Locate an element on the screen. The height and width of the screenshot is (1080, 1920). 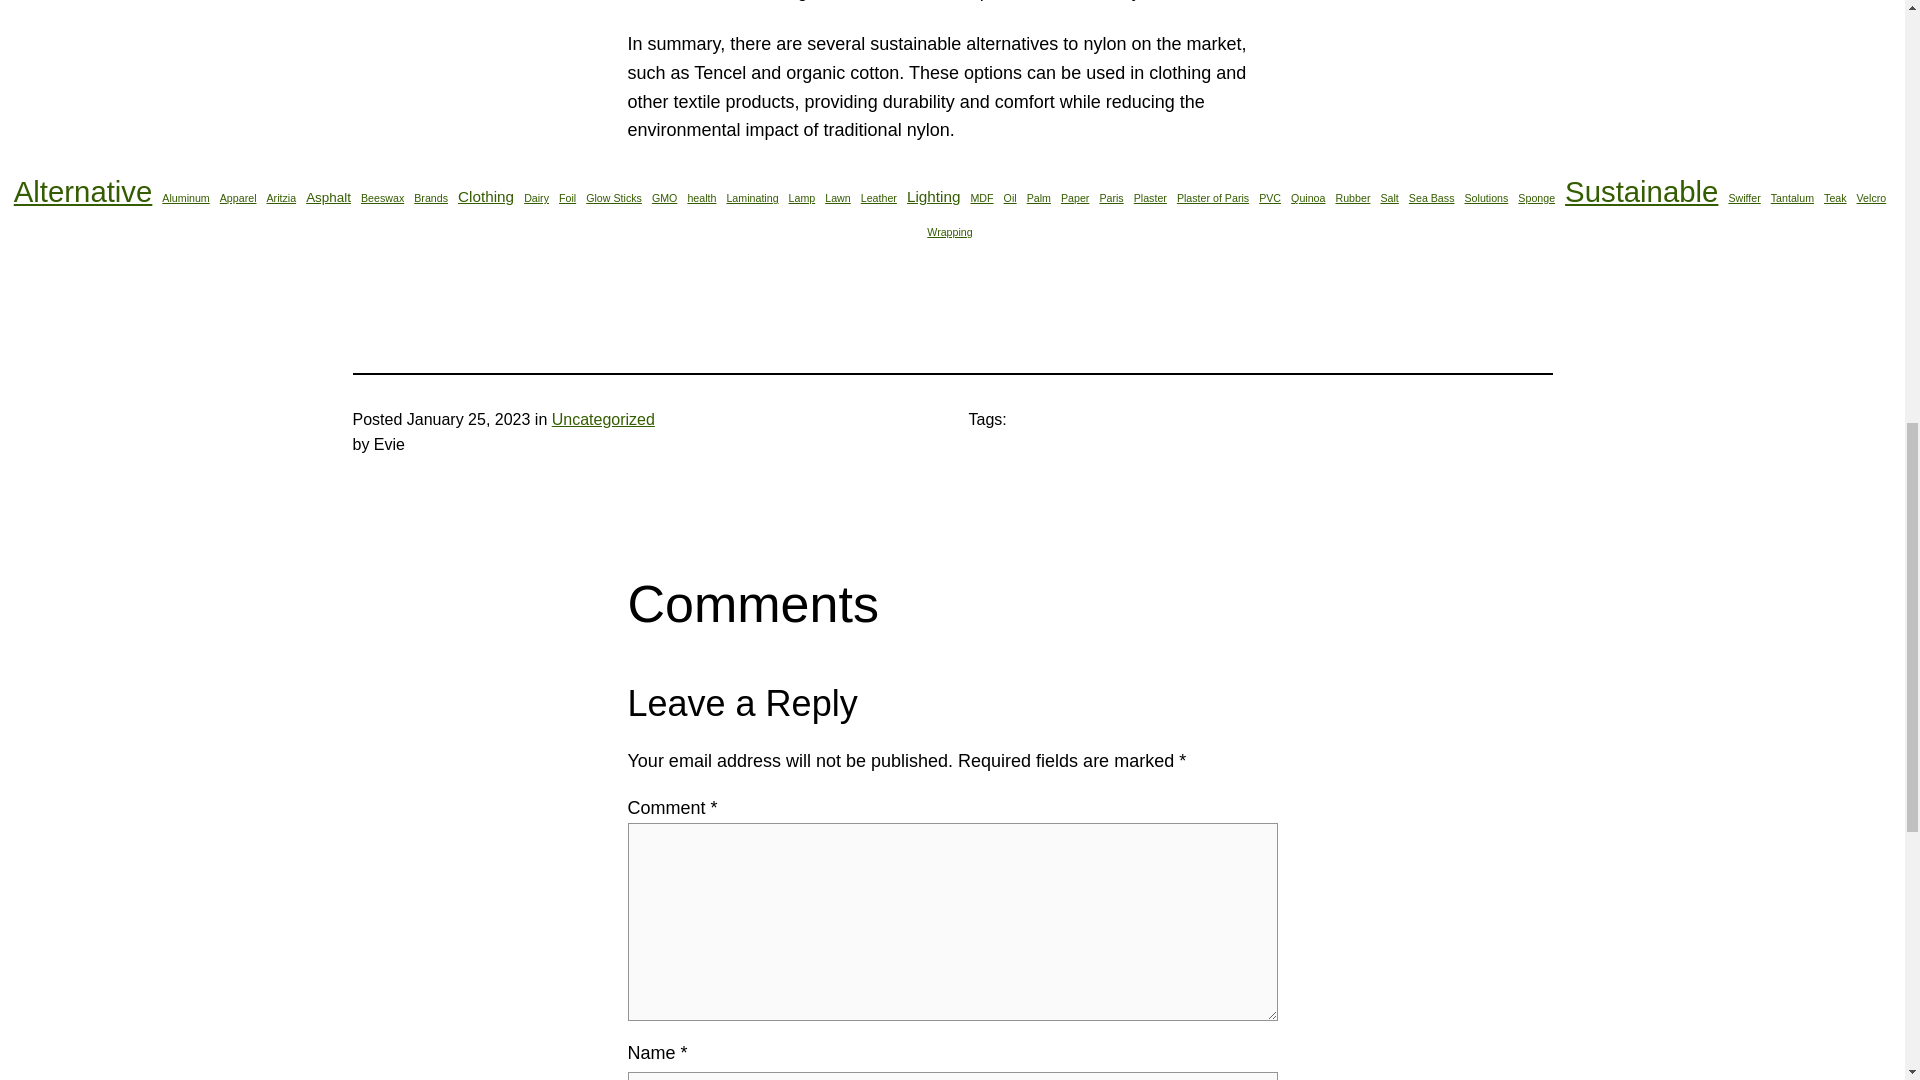
Alternative is located at coordinates (83, 192).